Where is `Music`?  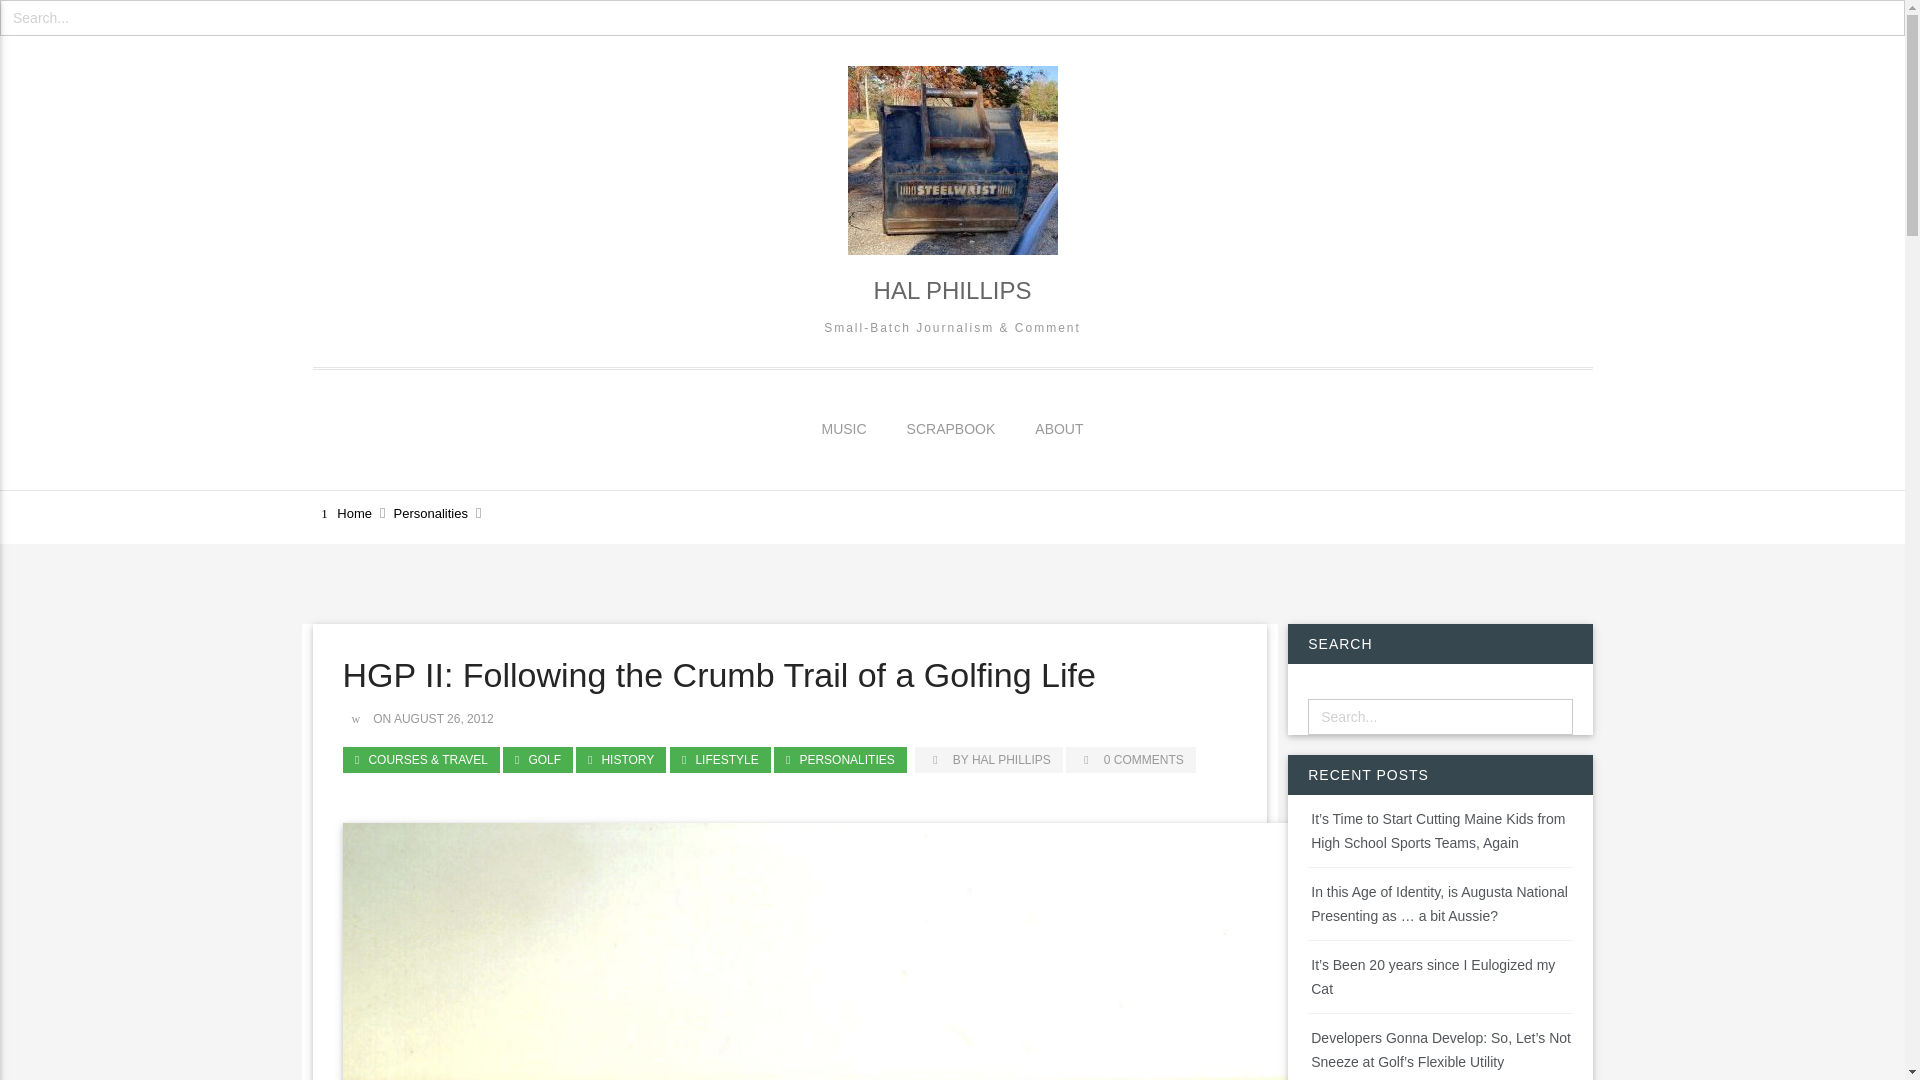
Music is located at coordinates (844, 429).